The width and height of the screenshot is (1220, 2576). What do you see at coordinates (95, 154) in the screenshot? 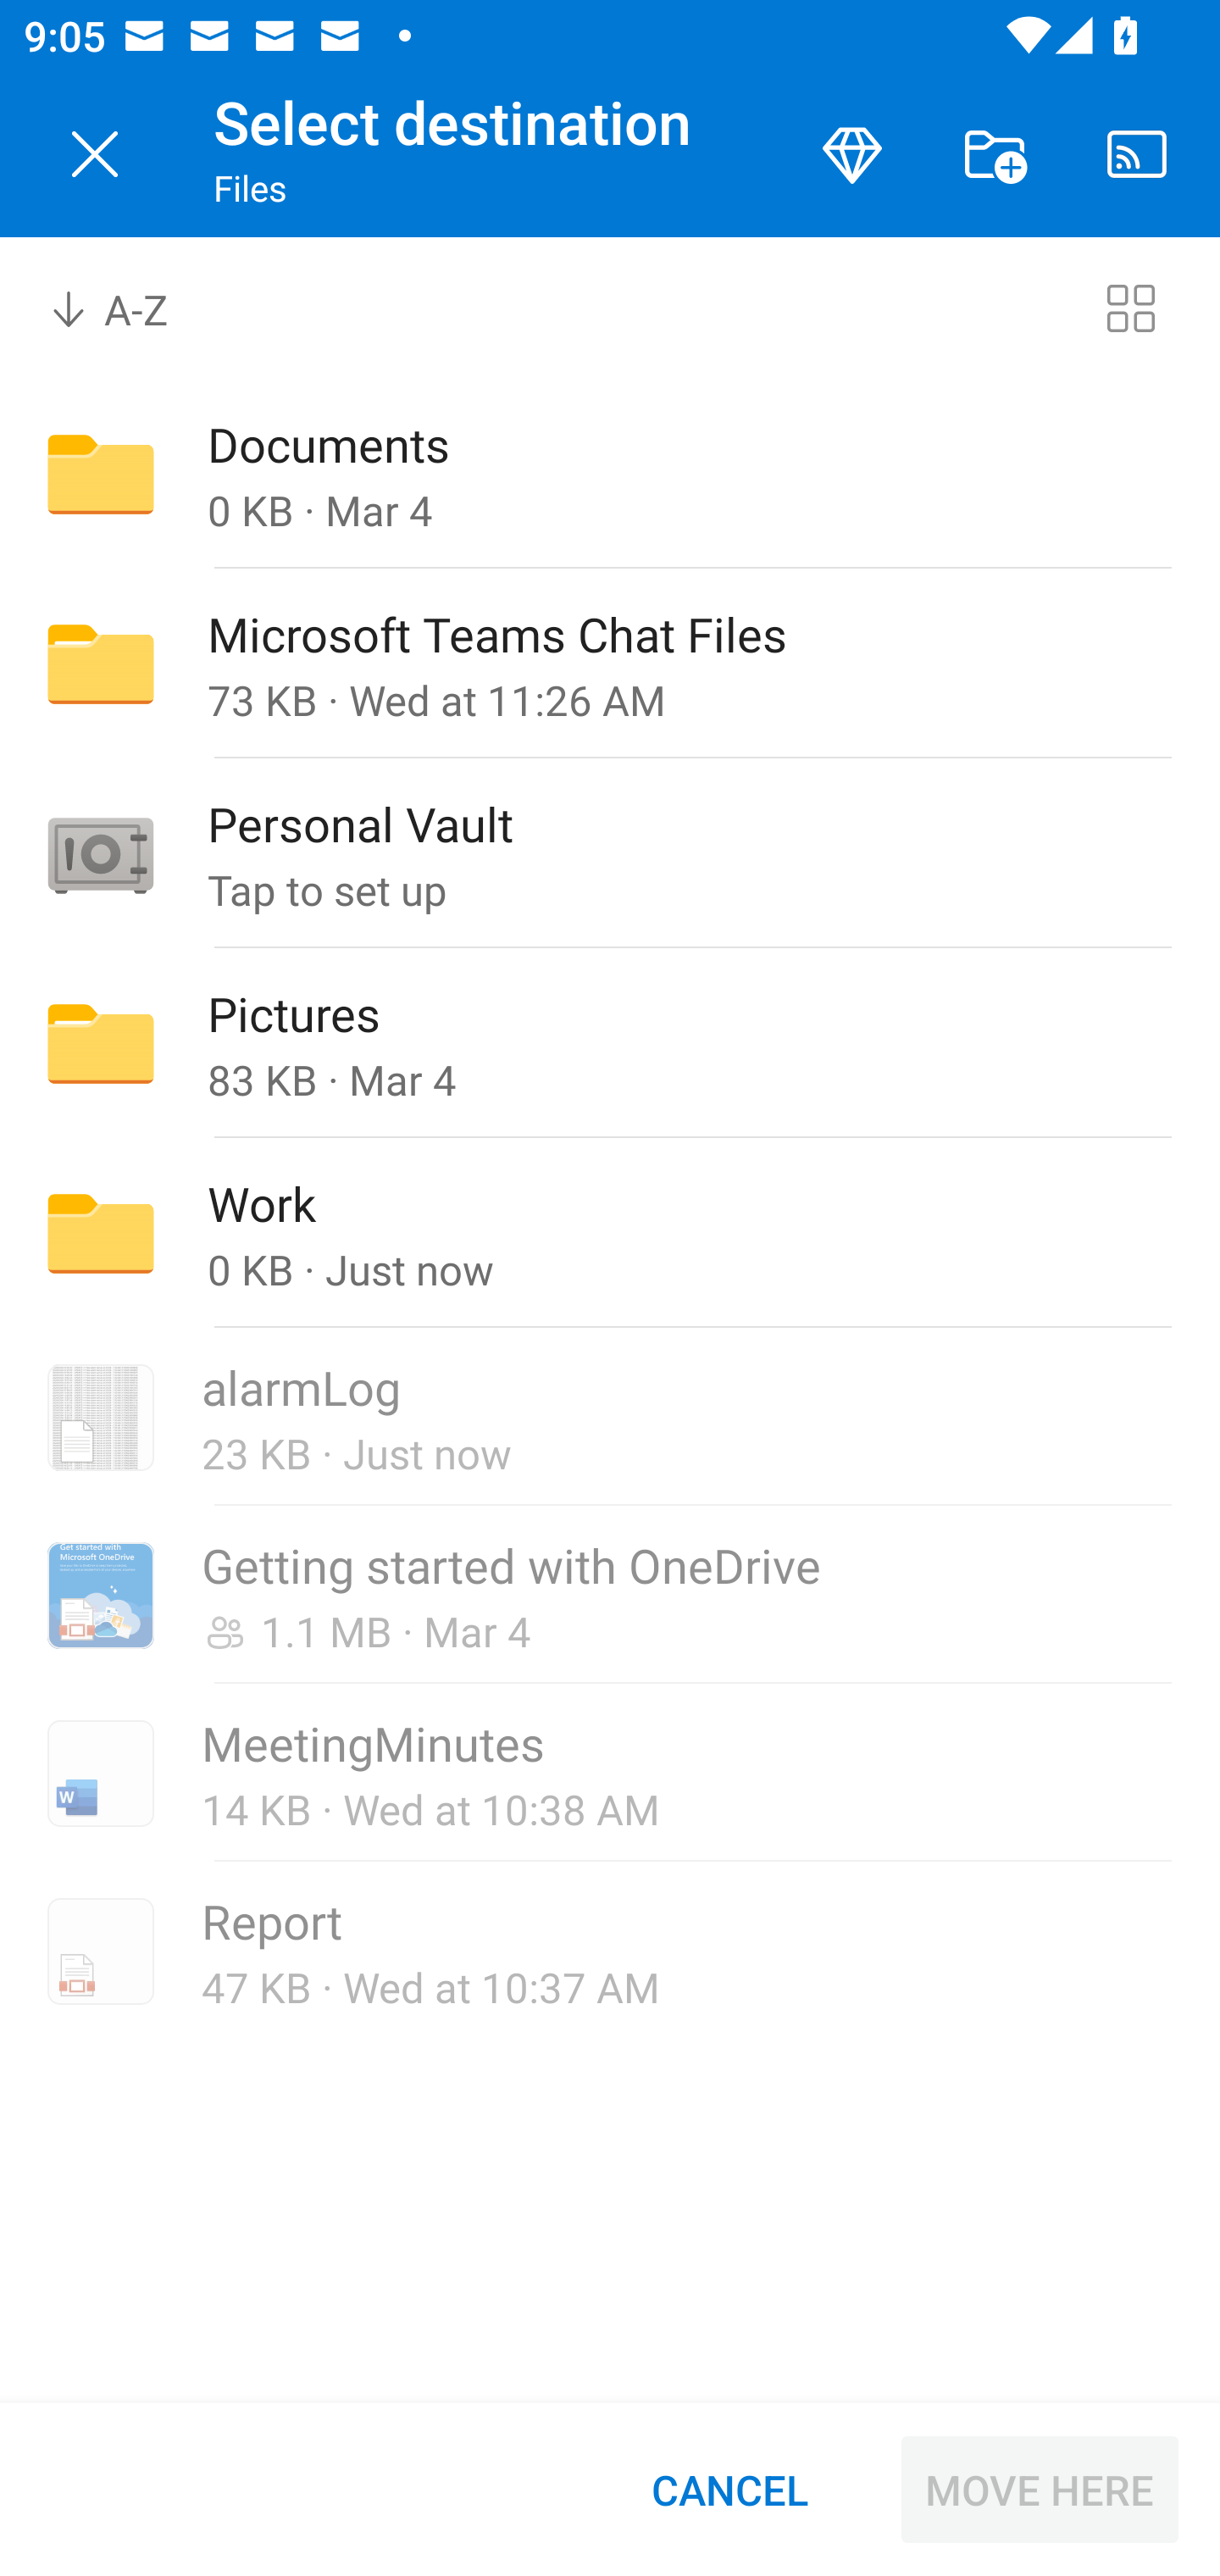
I see `Close` at bounding box center [95, 154].